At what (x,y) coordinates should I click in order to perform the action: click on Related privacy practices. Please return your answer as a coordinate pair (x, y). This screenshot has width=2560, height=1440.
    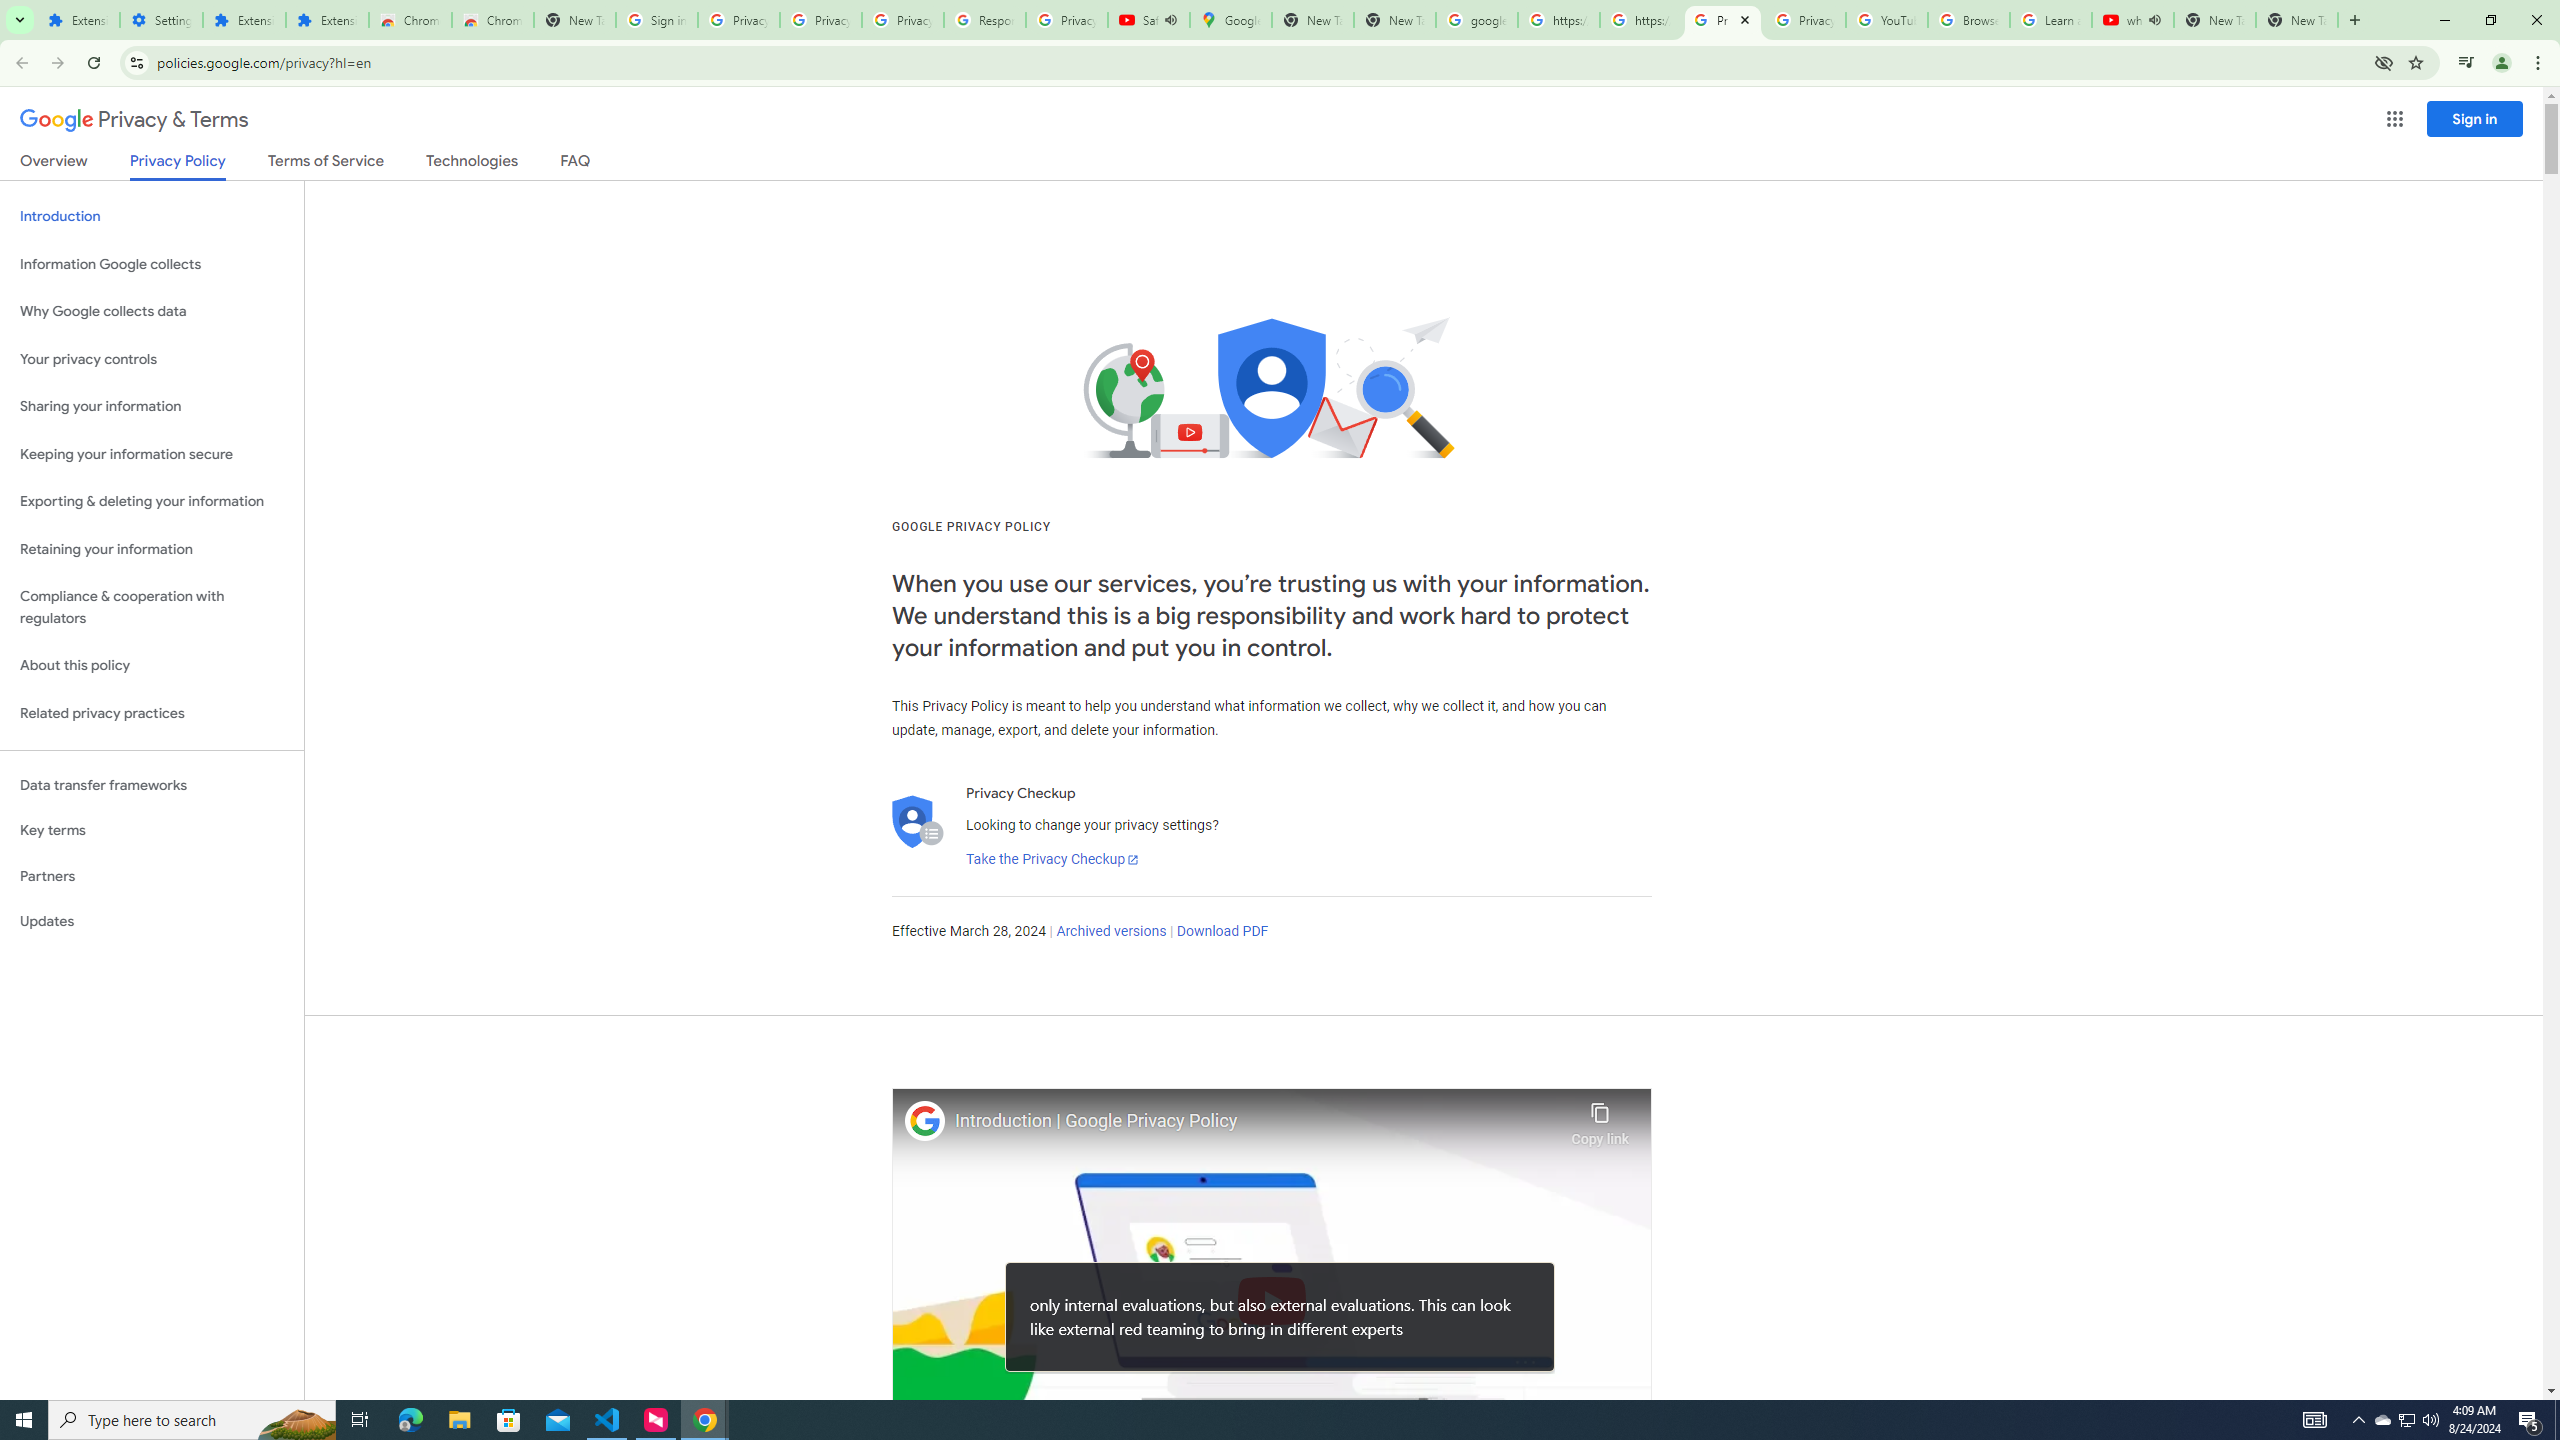
    Looking at the image, I should click on (152, 713).